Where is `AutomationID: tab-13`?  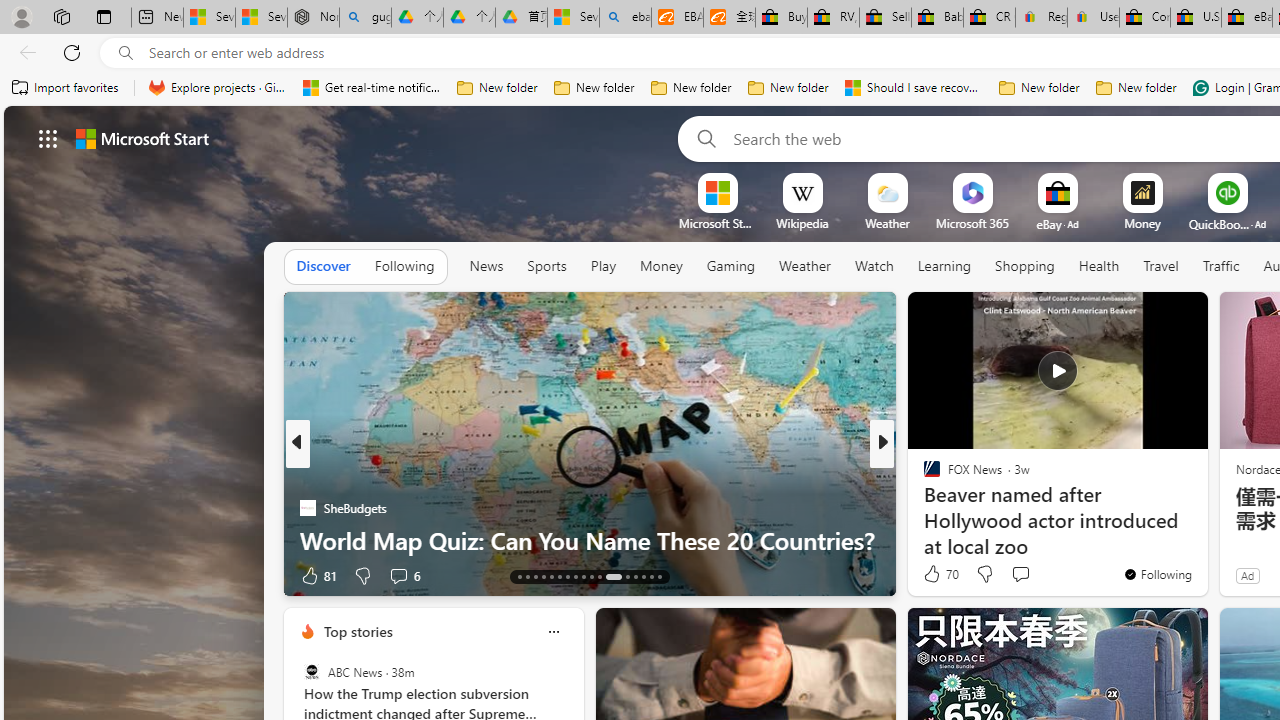
AutomationID: tab-13 is located at coordinates (518, 576).